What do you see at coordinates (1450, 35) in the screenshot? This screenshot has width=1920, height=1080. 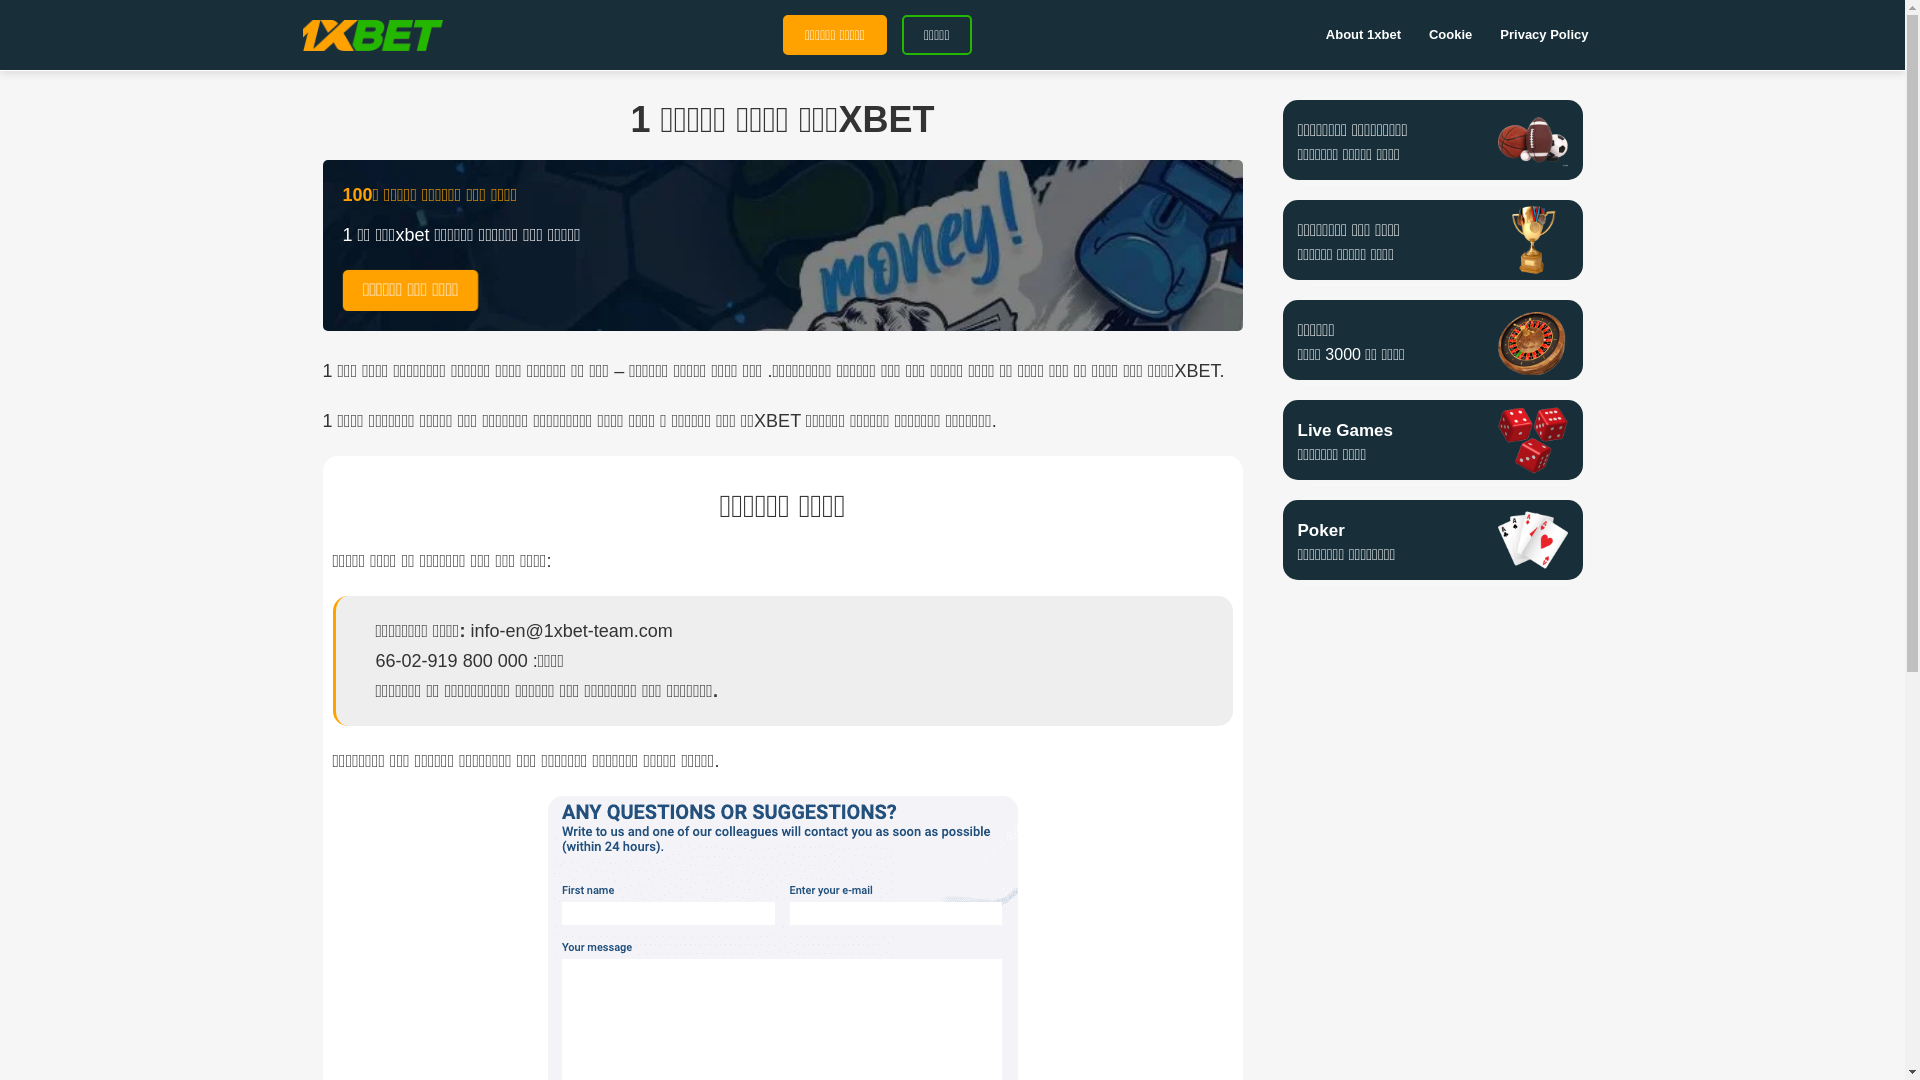 I see `Cookie` at bounding box center [1450, 35].